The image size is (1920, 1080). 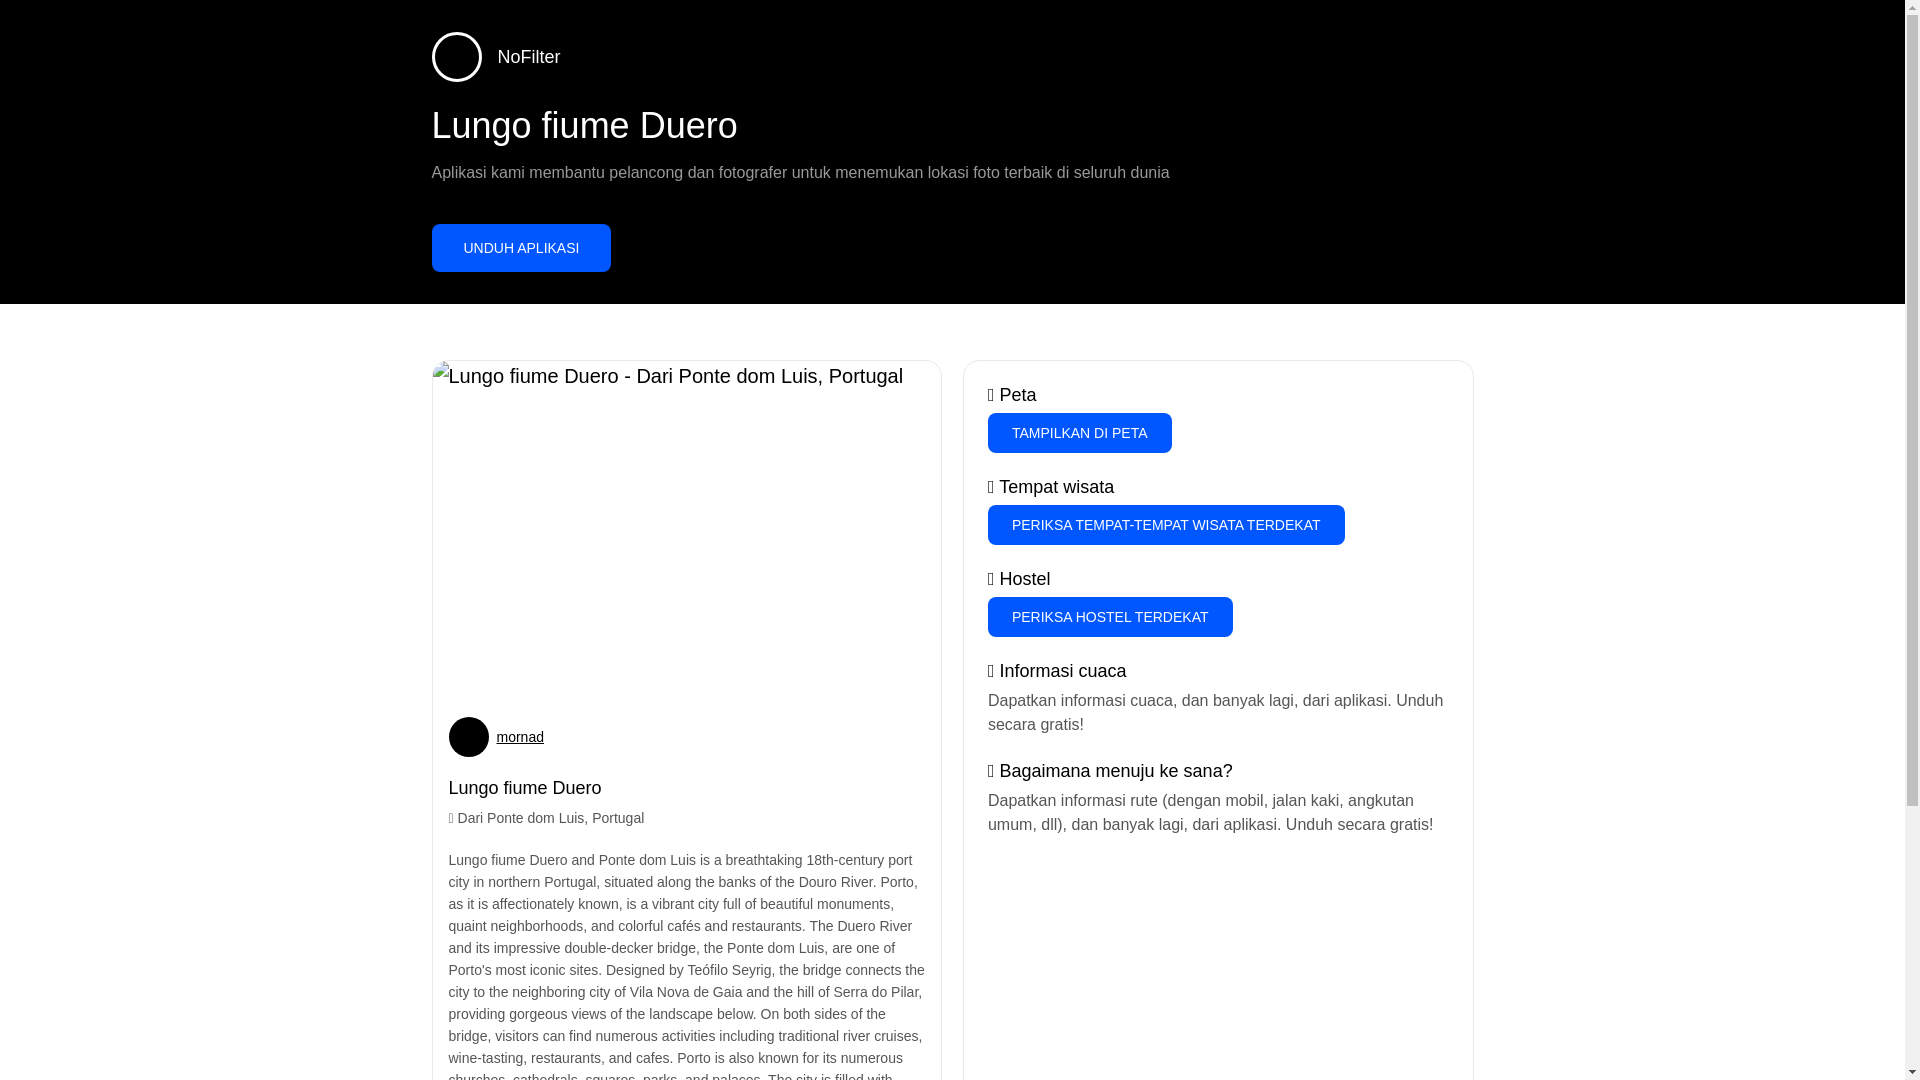 I want to click on TAMPILKAN DI PETA, so click(x=1080, y=432).